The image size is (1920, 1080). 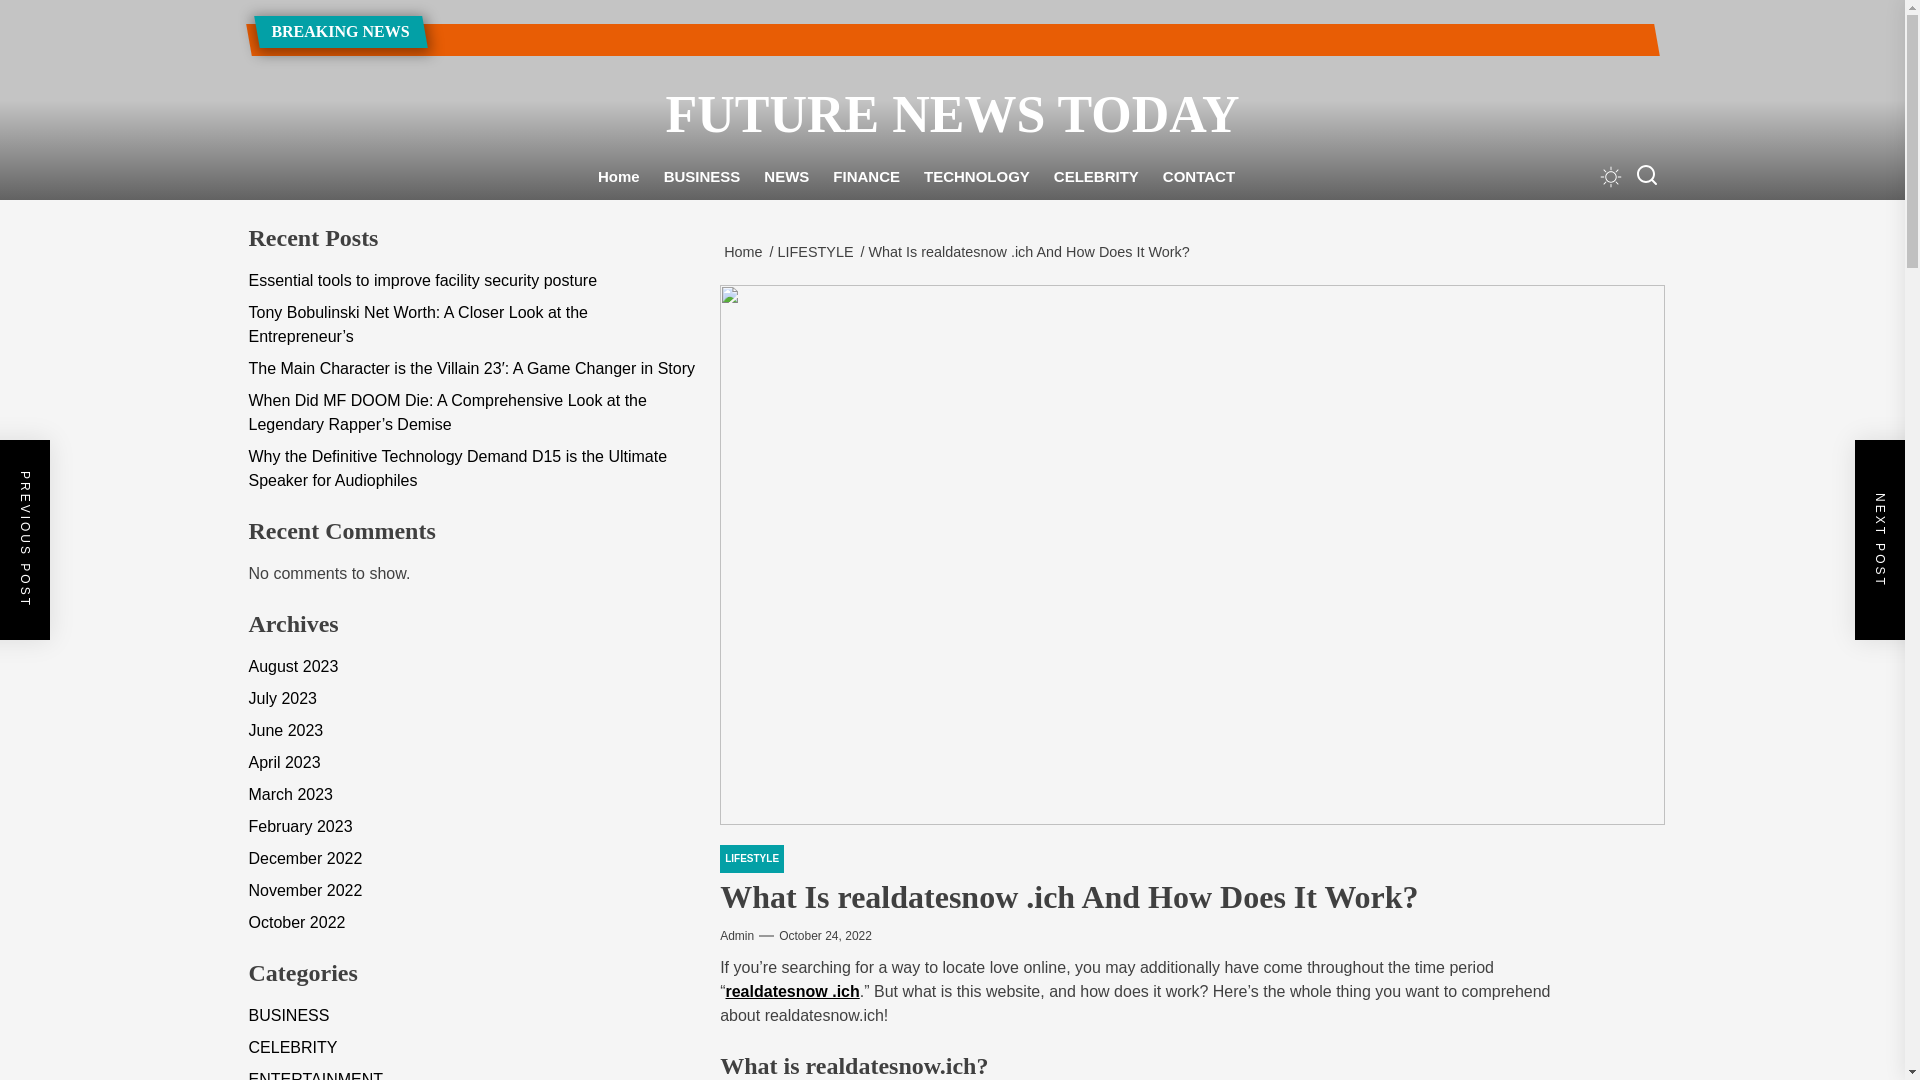 I want to click on Home, so click(x=746, y=252).